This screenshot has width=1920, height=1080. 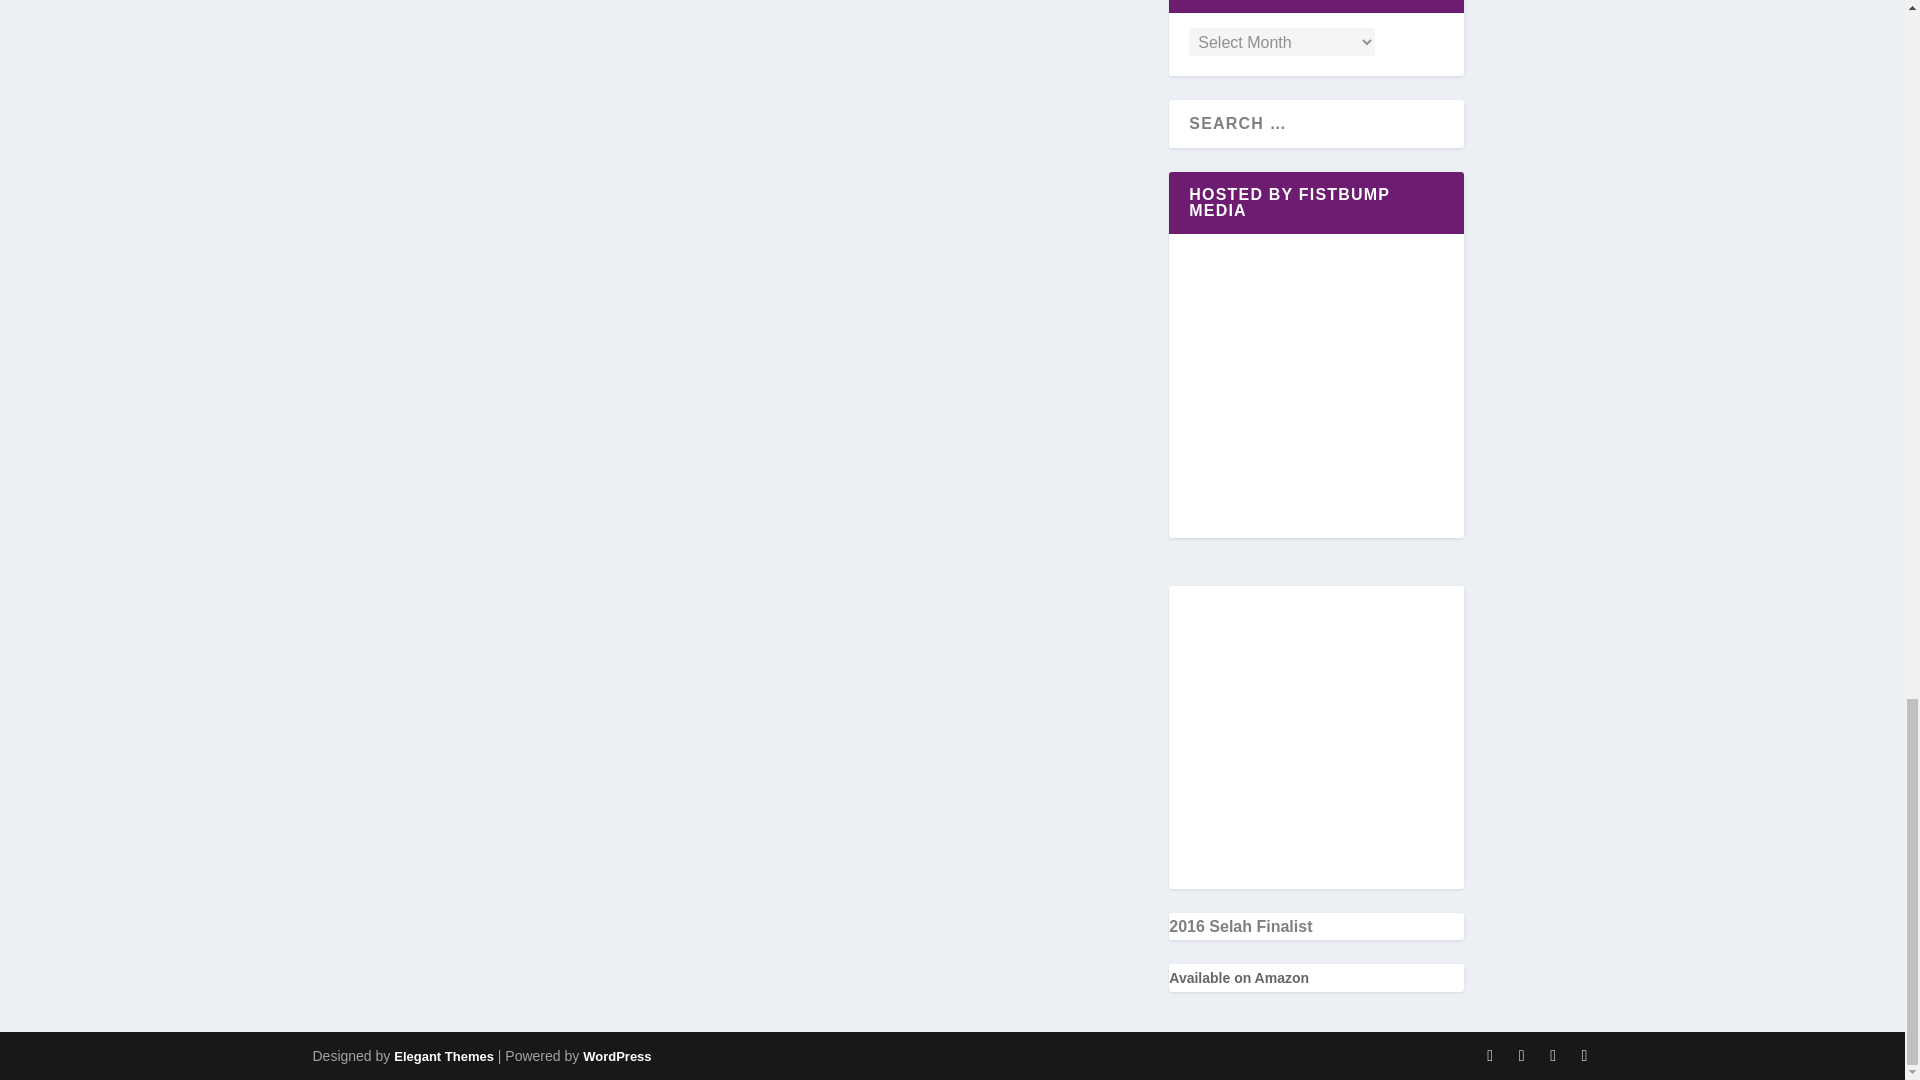 I want to click on WordPress, so click(x=616, y=1056).